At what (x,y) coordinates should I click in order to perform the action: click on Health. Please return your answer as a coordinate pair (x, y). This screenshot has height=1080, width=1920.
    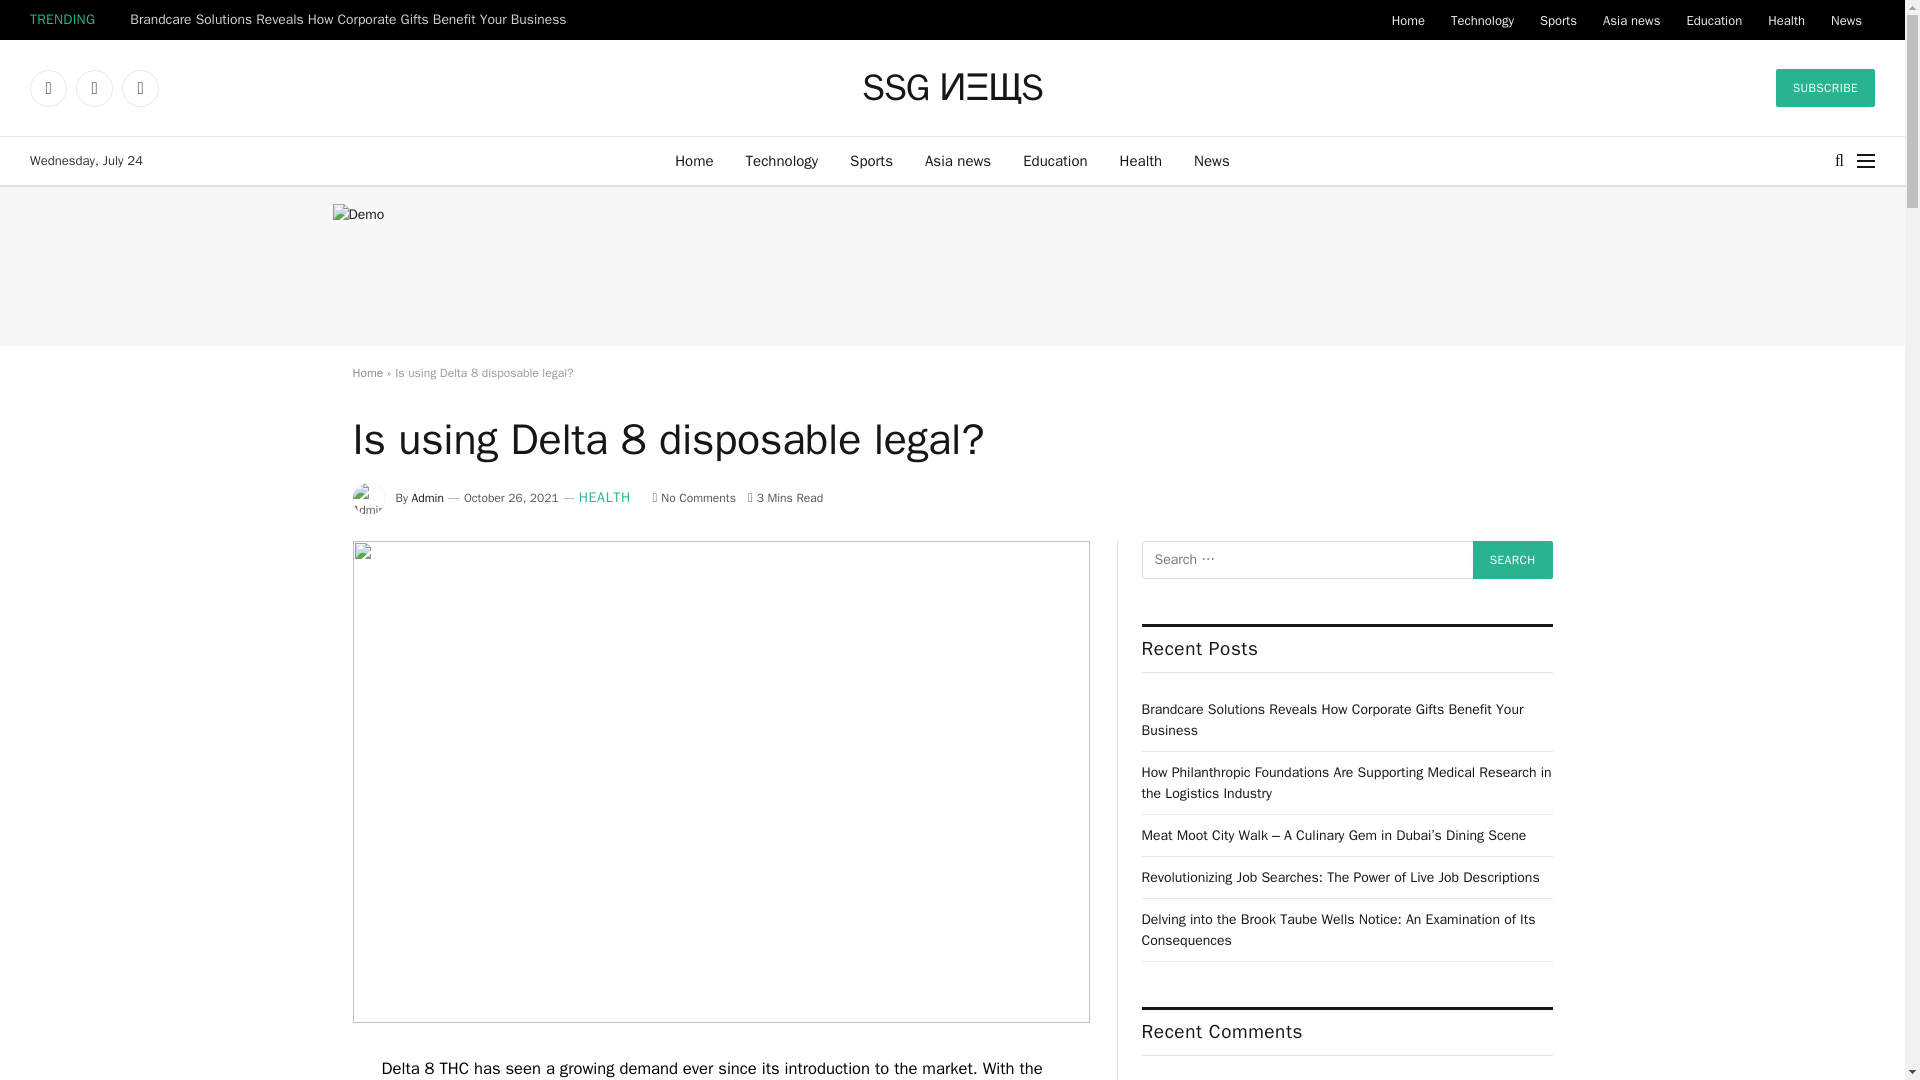
    Looking at the image, I should click on (1141, 160).